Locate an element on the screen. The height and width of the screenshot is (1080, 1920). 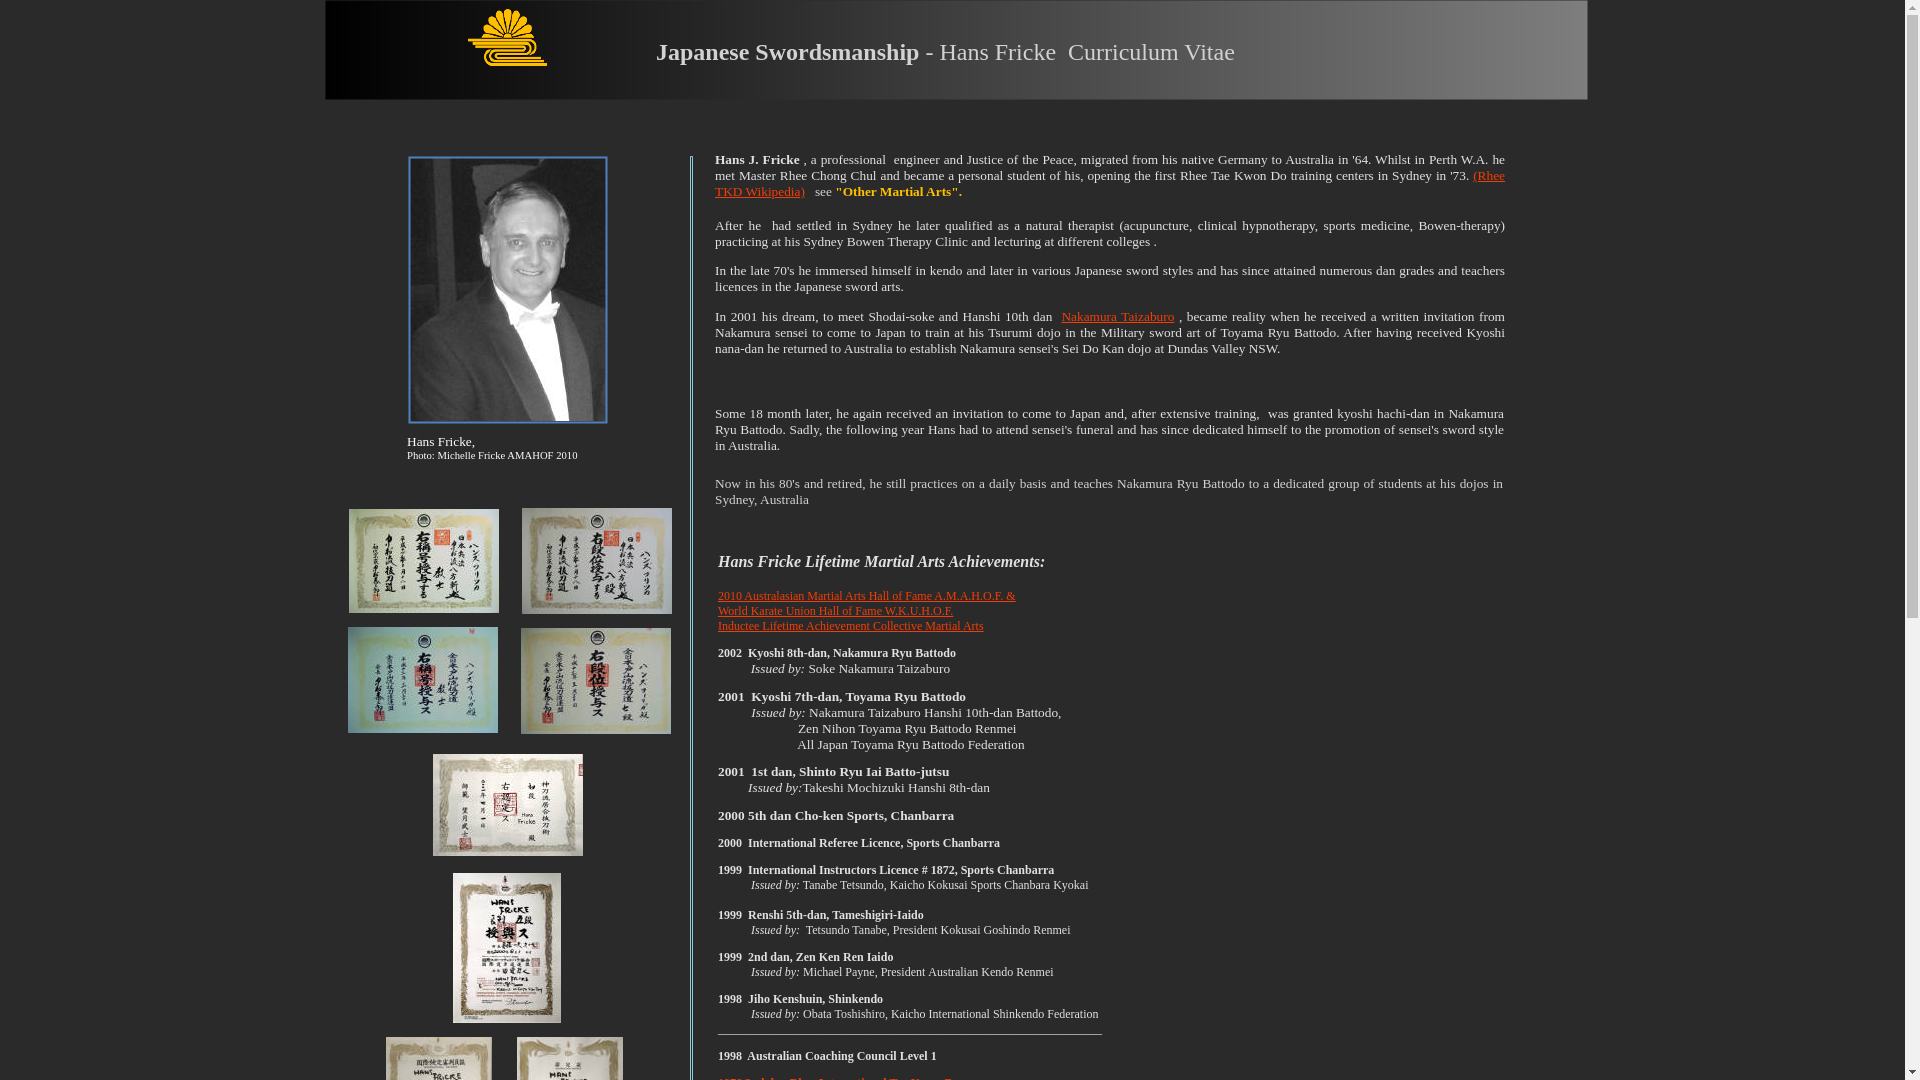
Nakamura Taizaburo is located at coordinates (1118, 316).